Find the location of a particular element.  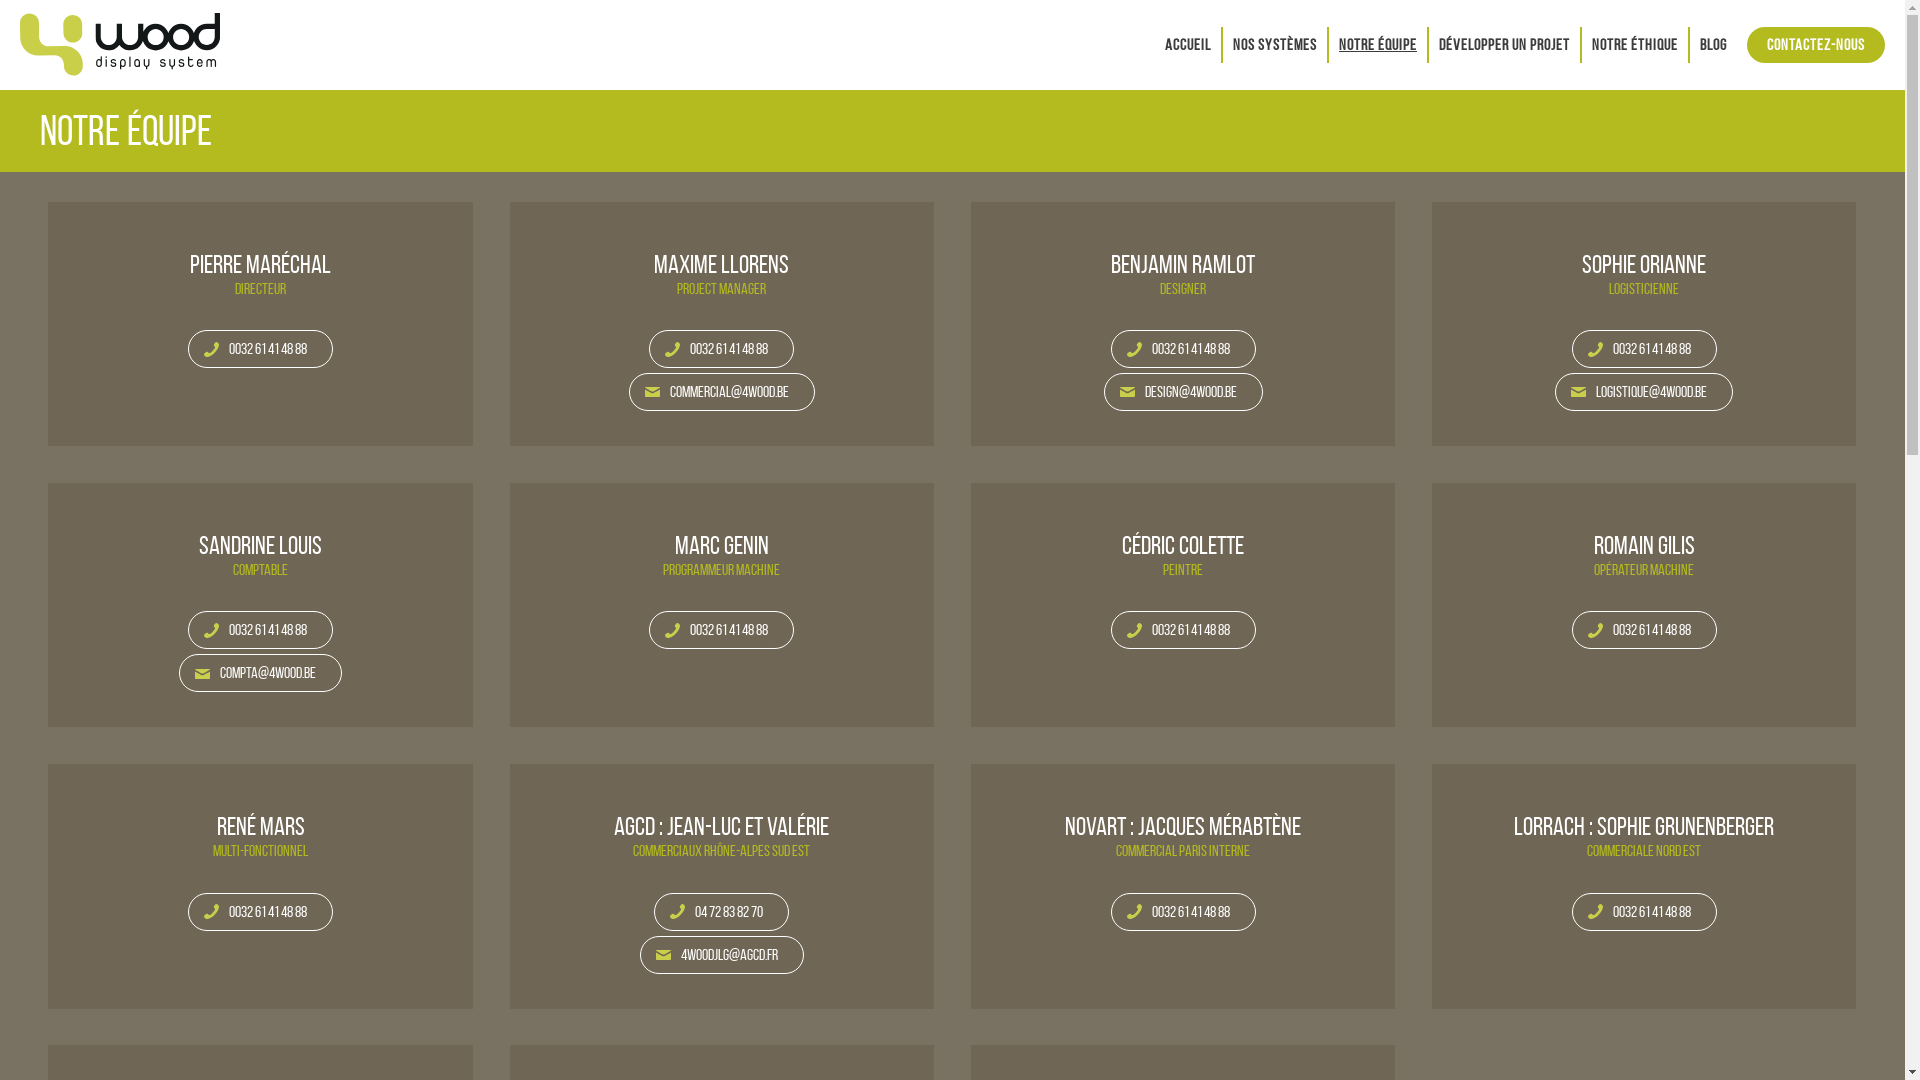

0032 61 41 48 88 is located at coordinates (260, 630).